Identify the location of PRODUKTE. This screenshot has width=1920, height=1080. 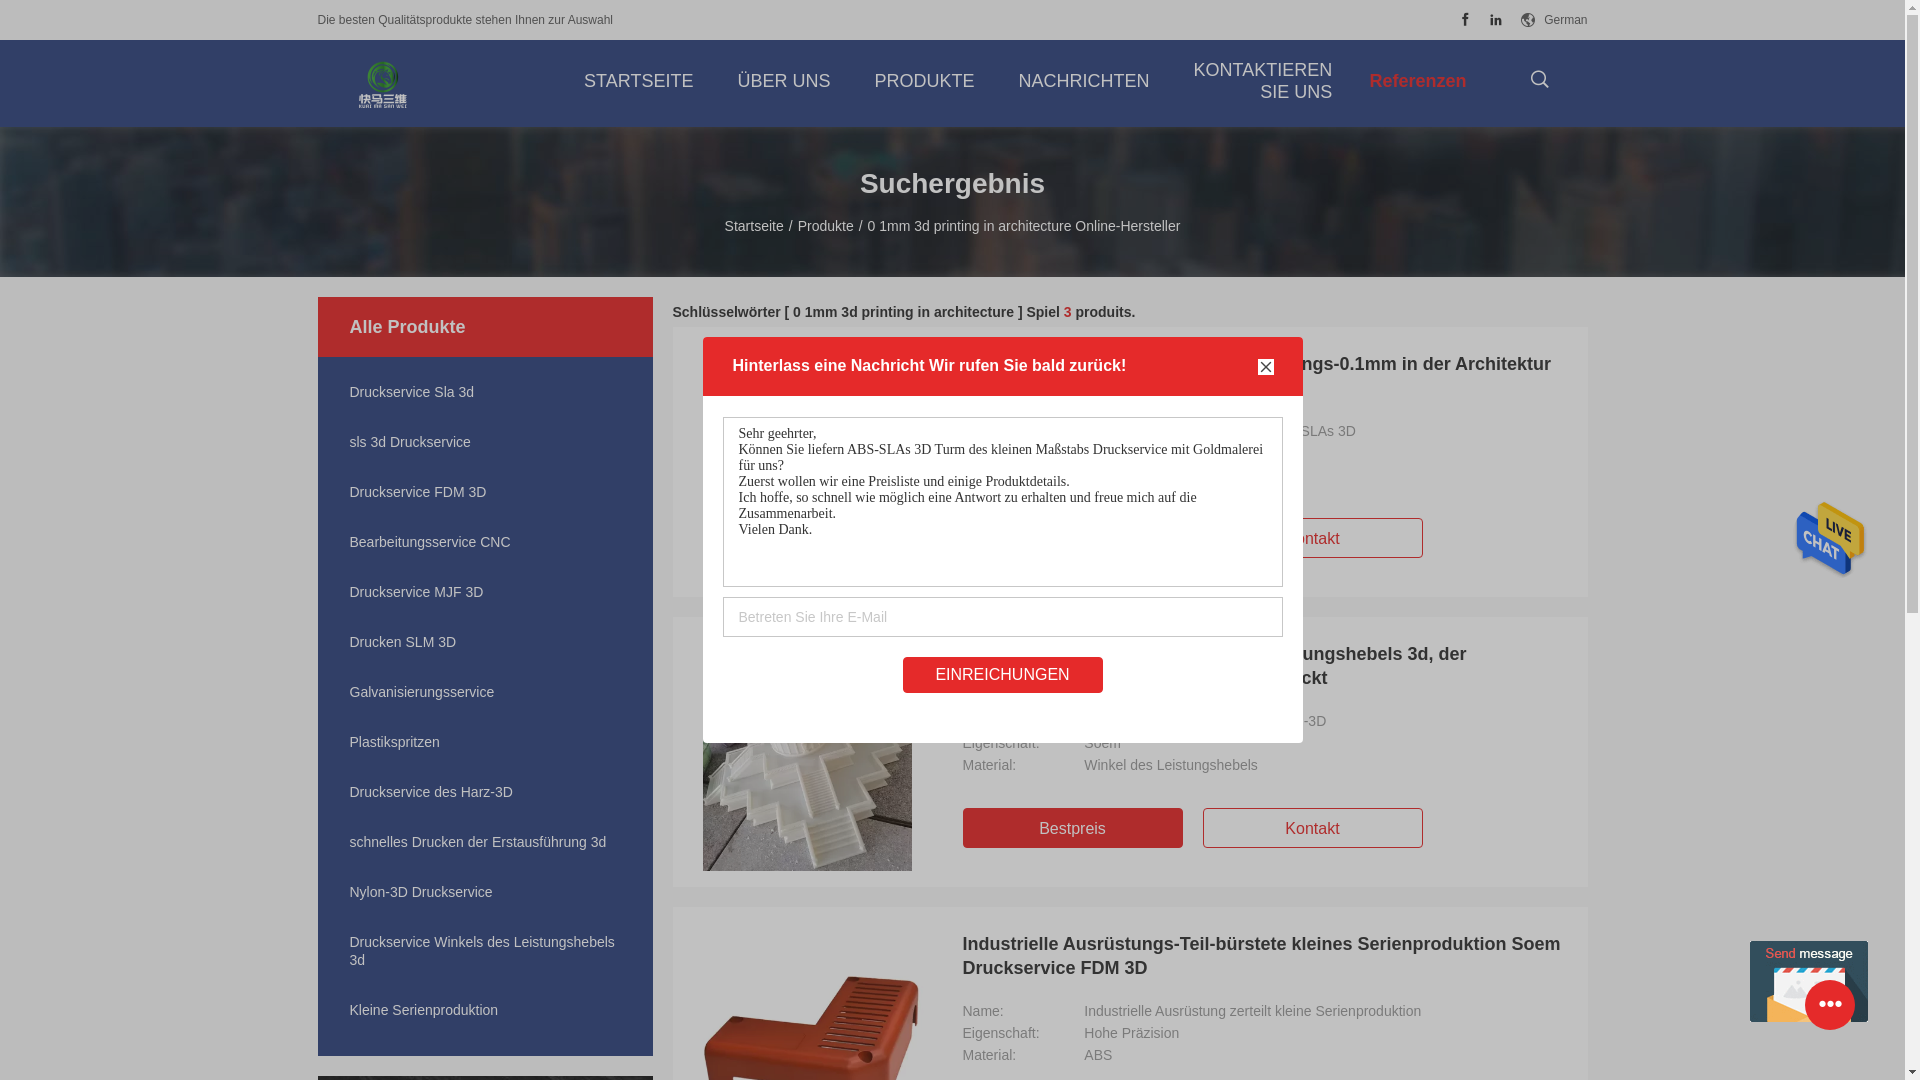
(924, 80).